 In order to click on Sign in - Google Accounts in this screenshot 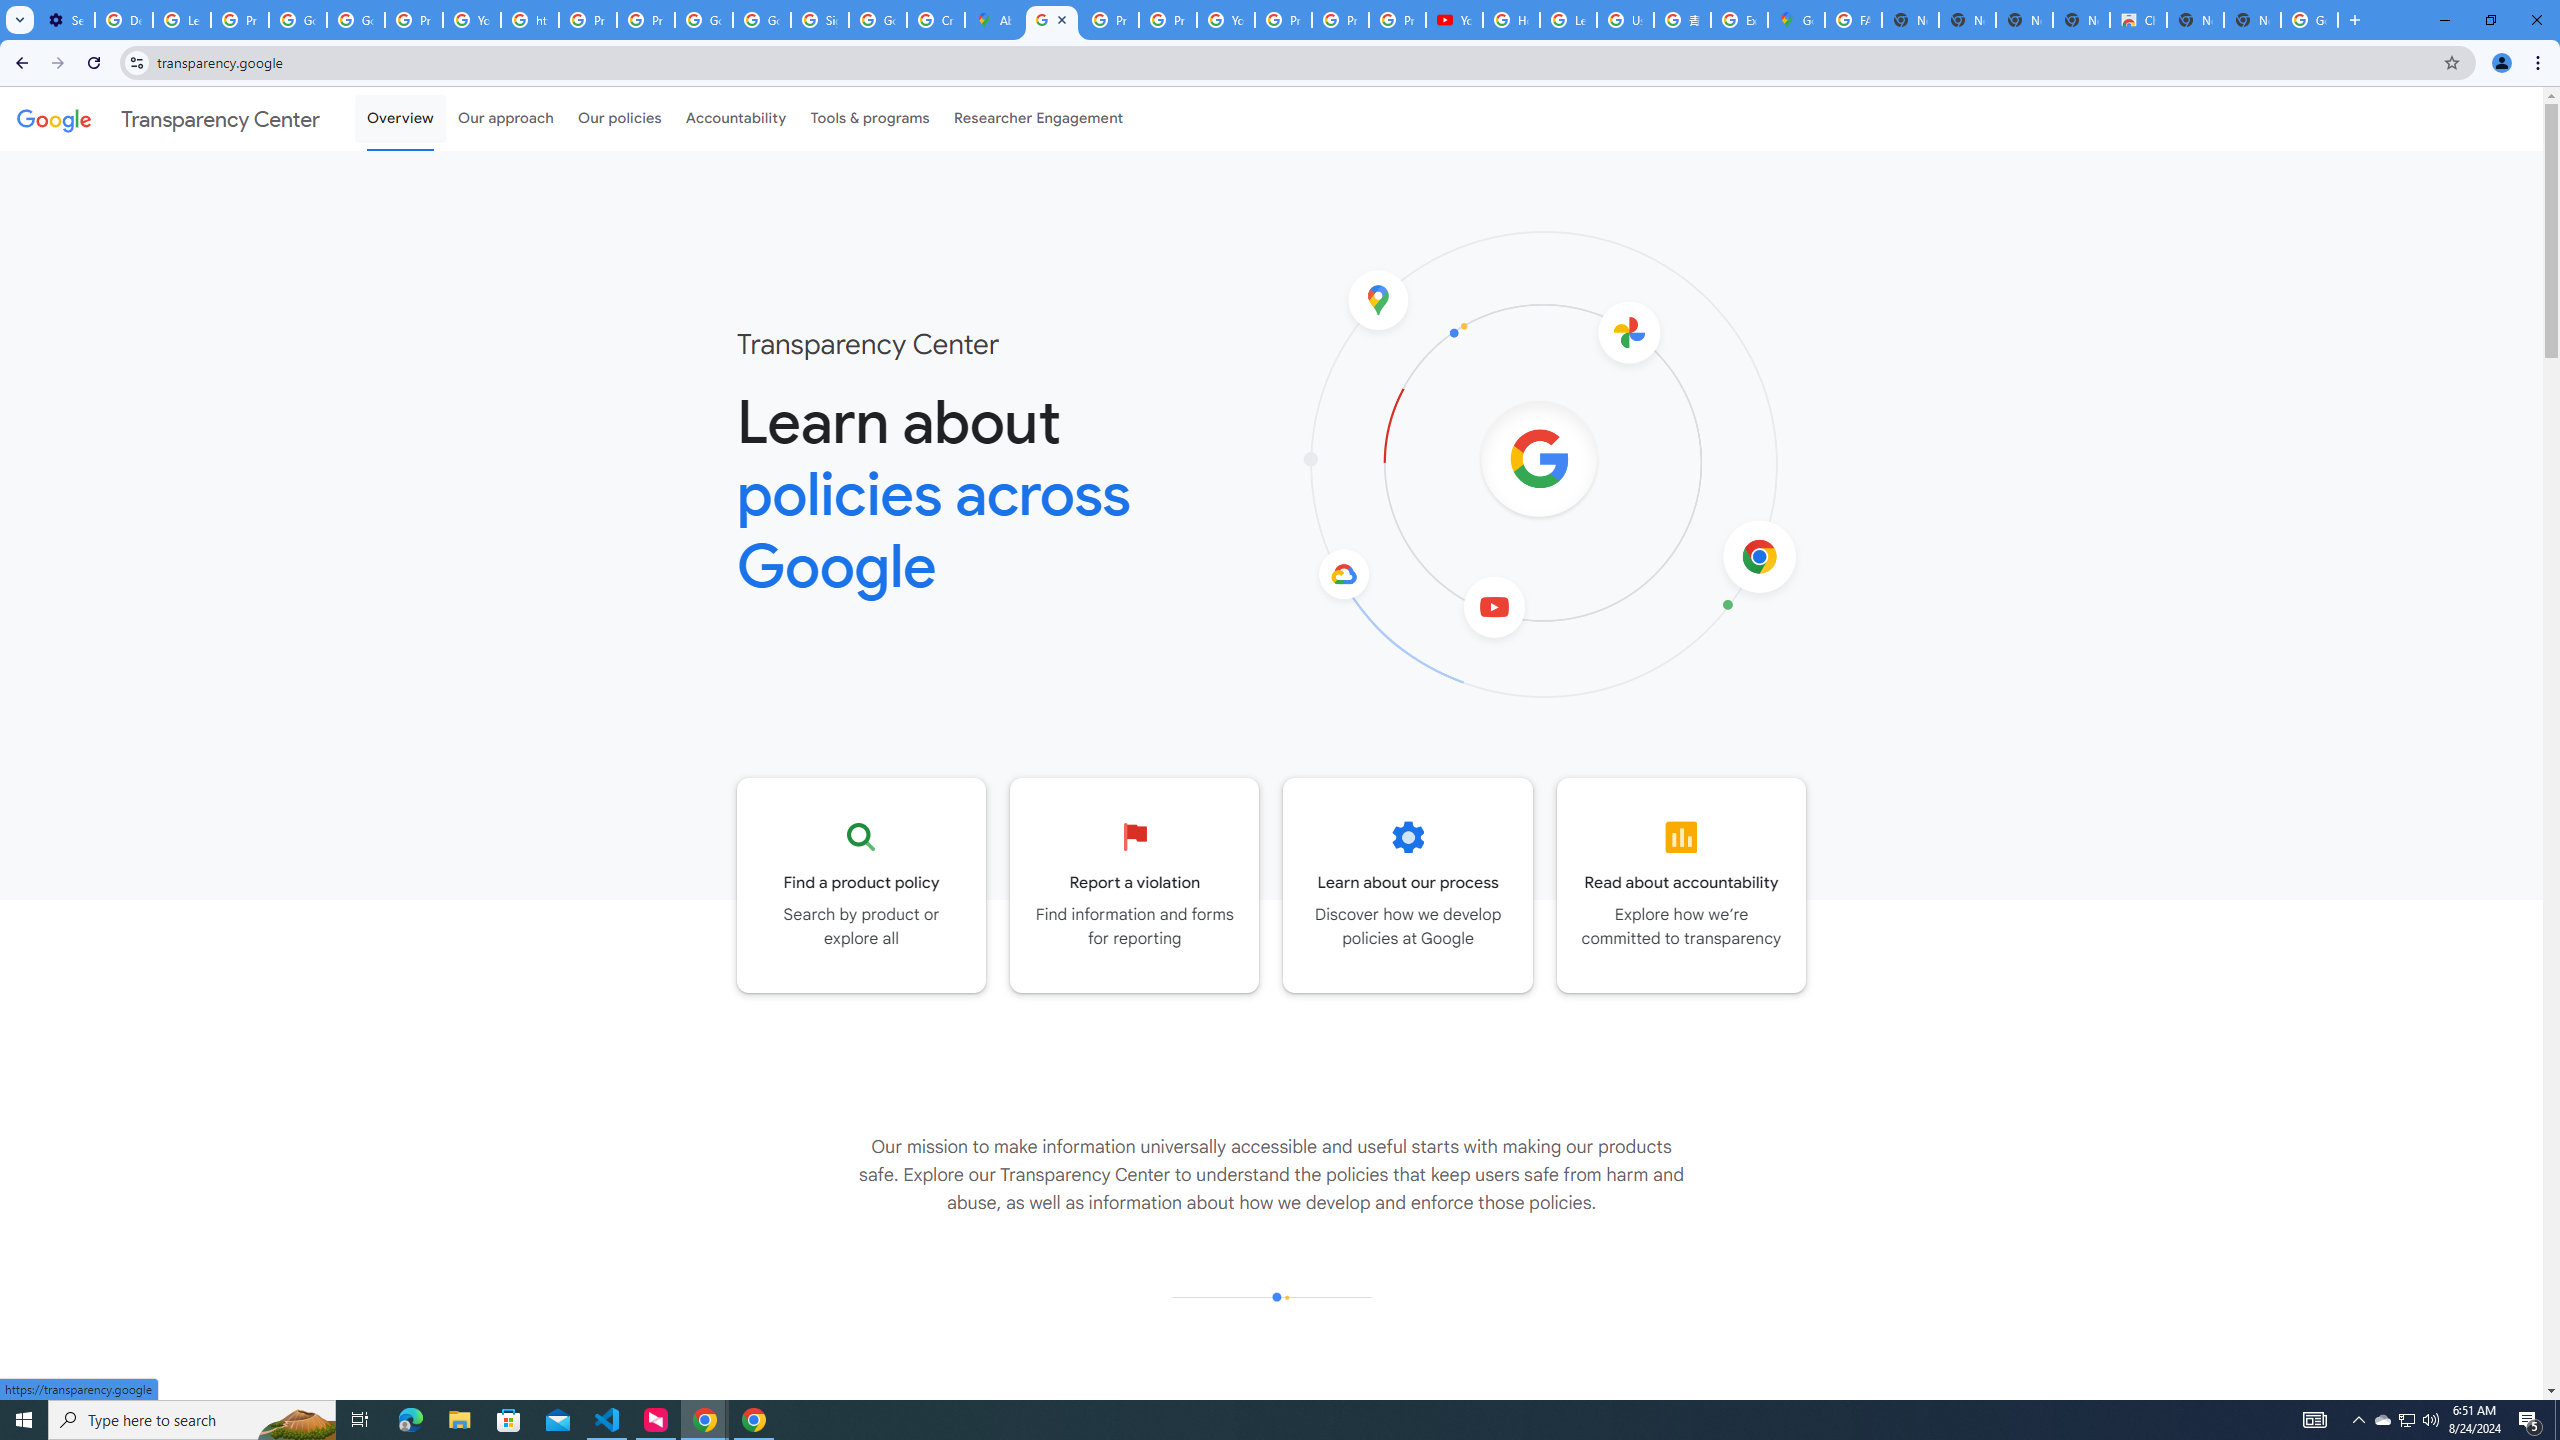, I will do `click(818, 20)`.